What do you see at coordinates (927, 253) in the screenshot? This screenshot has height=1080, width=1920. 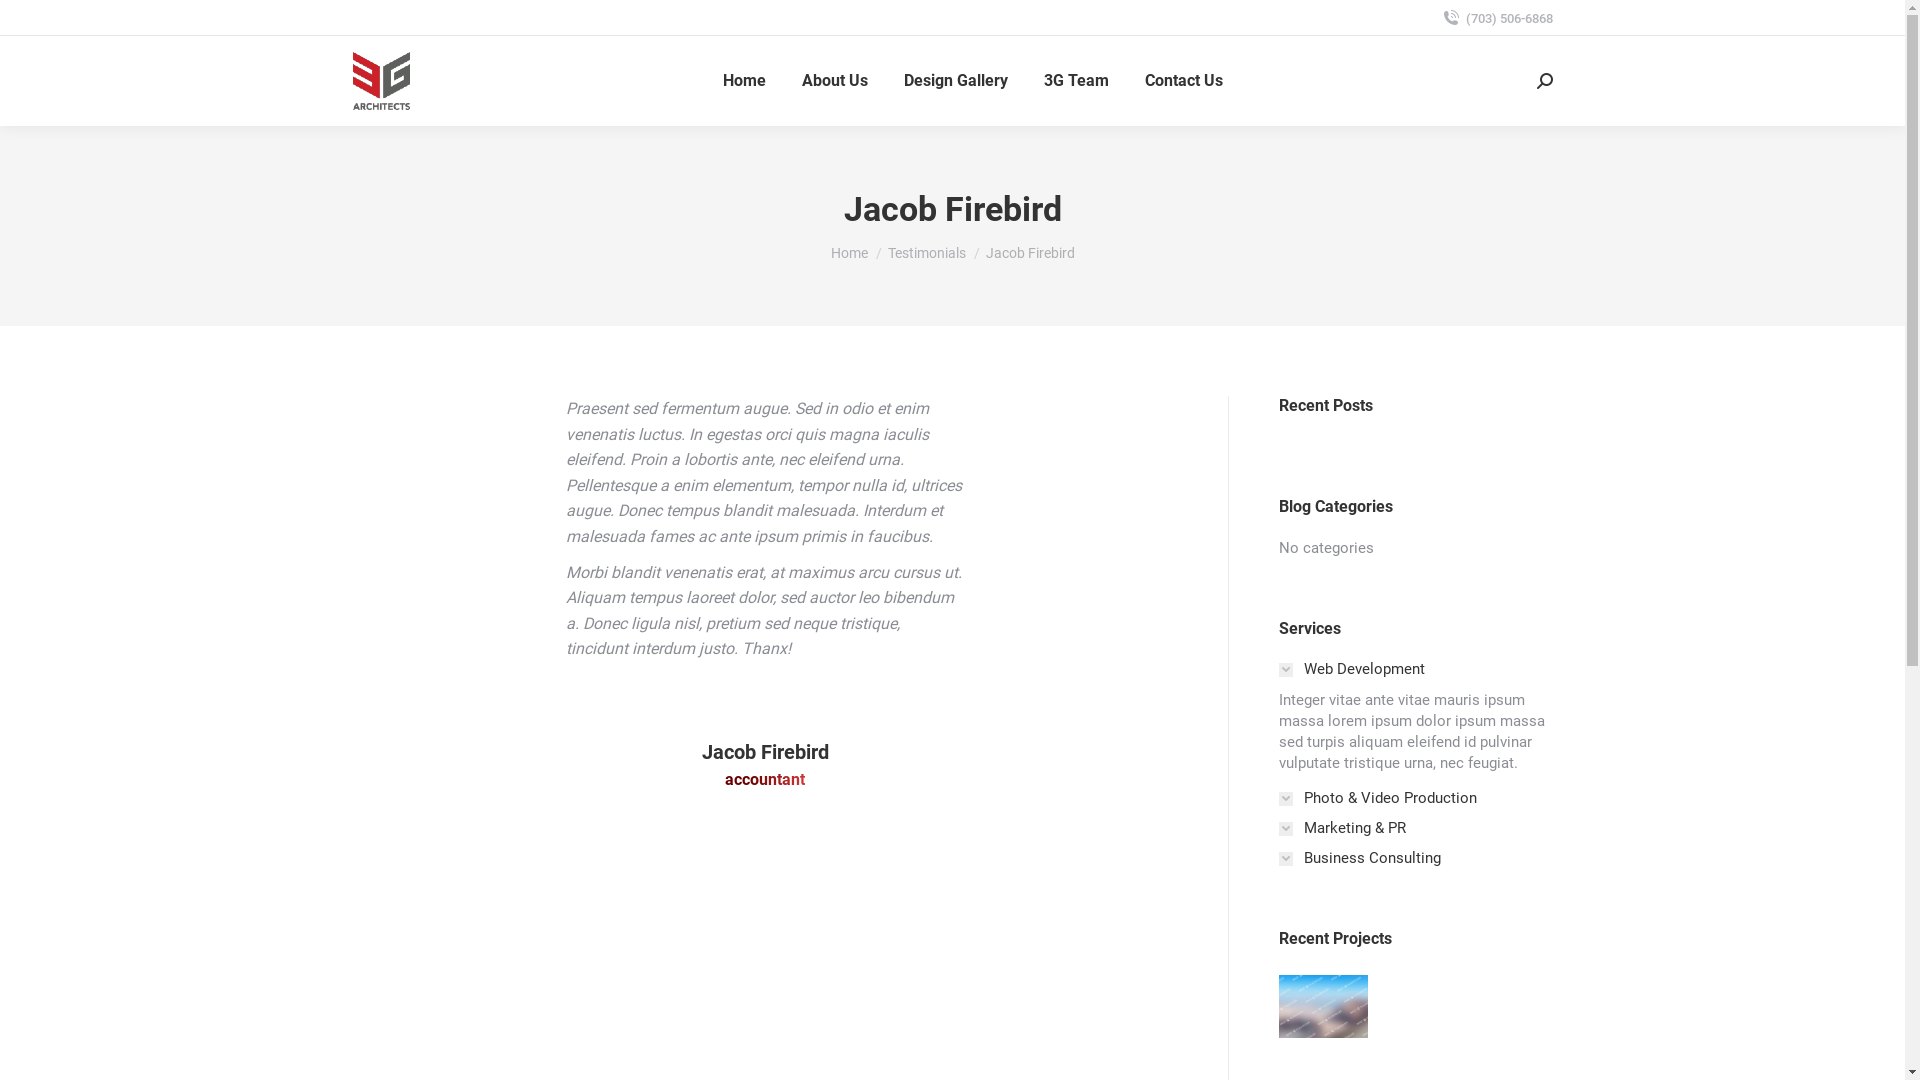 I see `Testimonials` at bounding box center [927, 253].